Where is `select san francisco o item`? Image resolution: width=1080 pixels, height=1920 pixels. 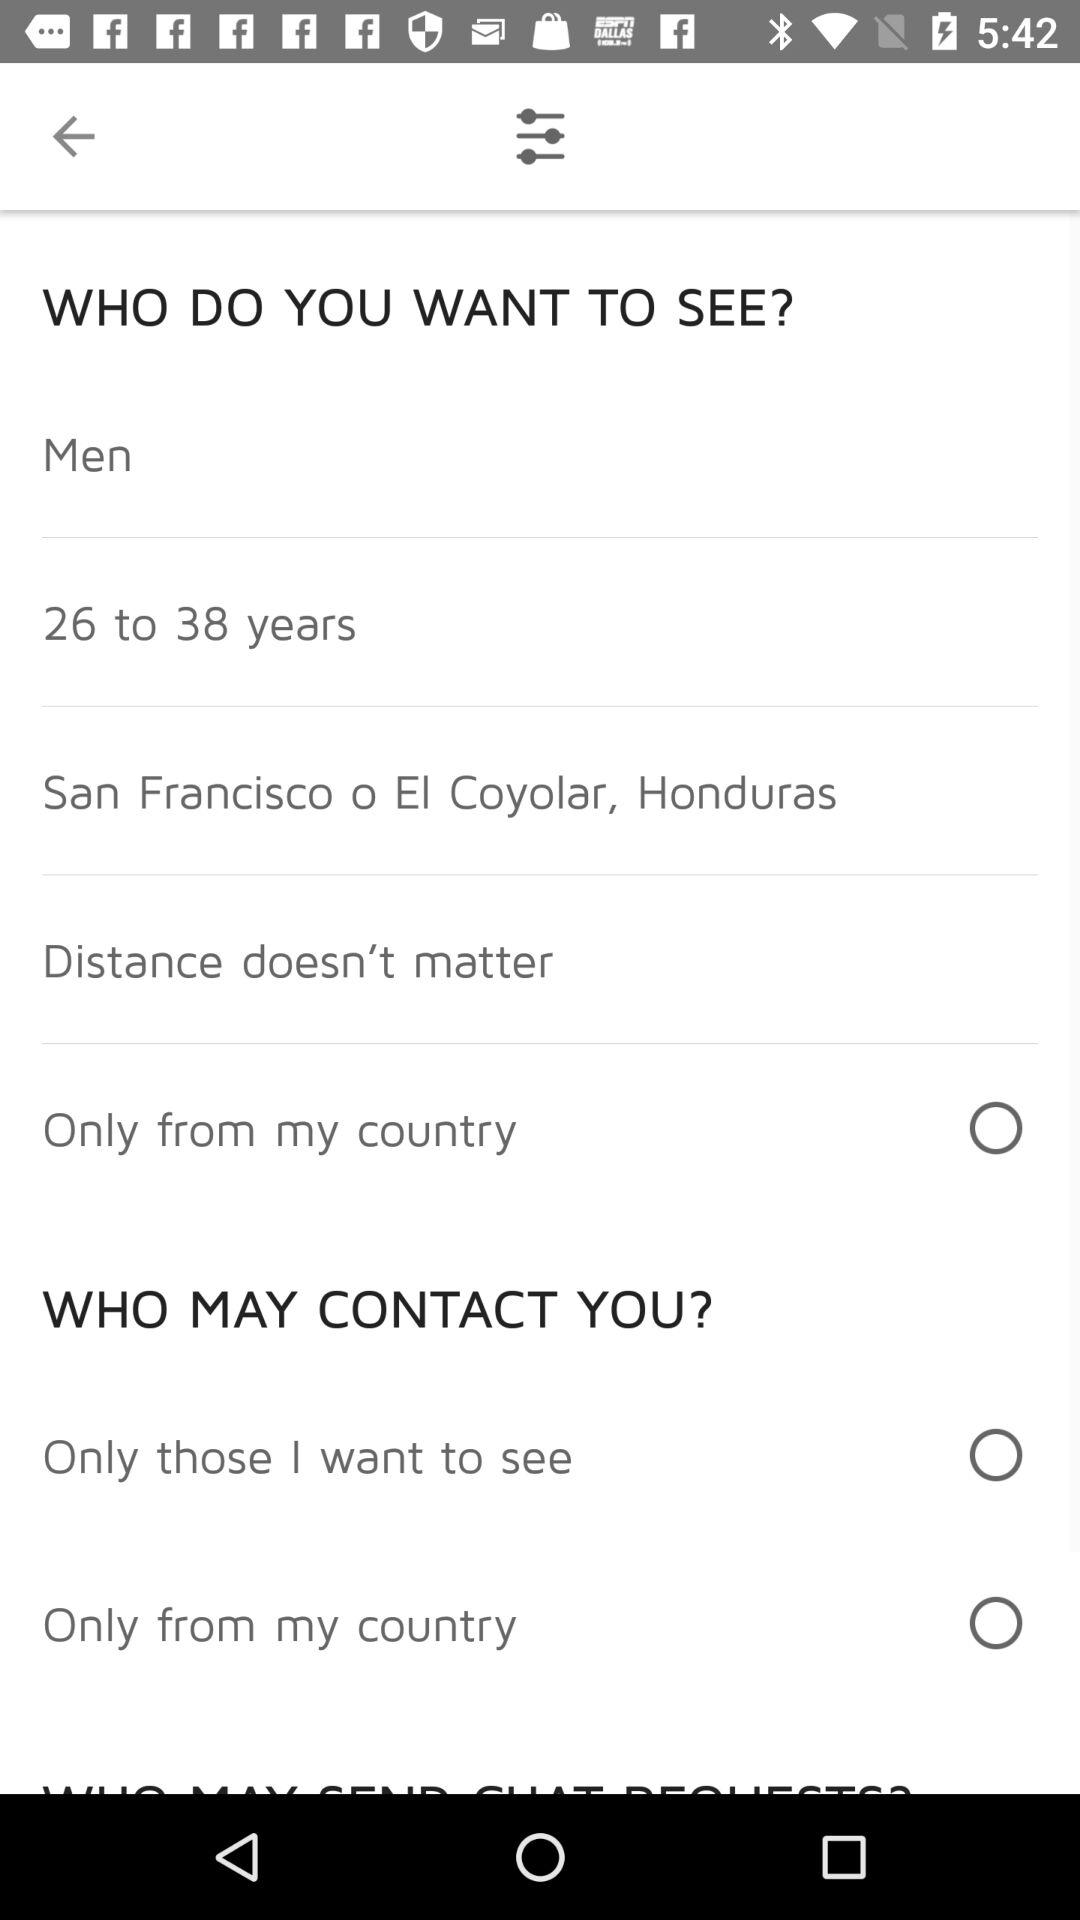
select san francisco o item is located at coordinates (439, 790).